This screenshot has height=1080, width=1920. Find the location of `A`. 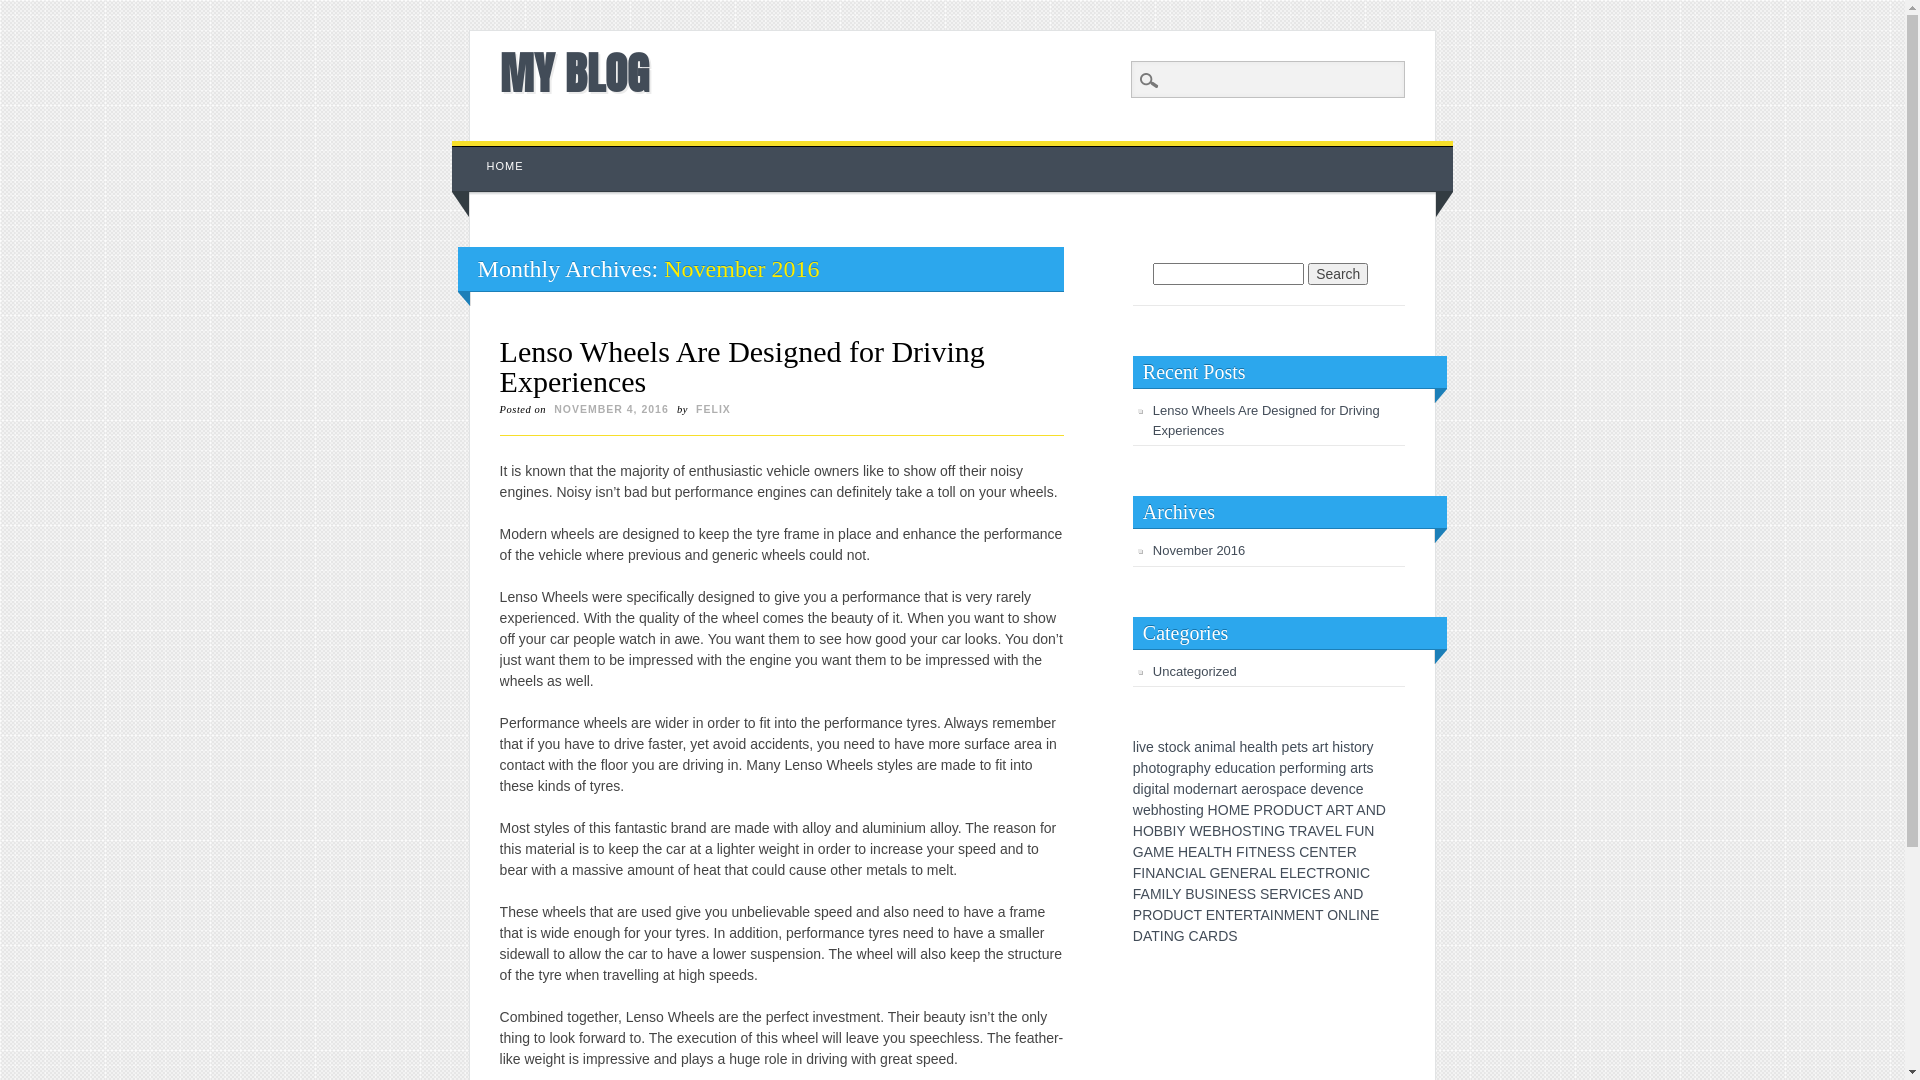

A is located at coordinates (1360, 810).